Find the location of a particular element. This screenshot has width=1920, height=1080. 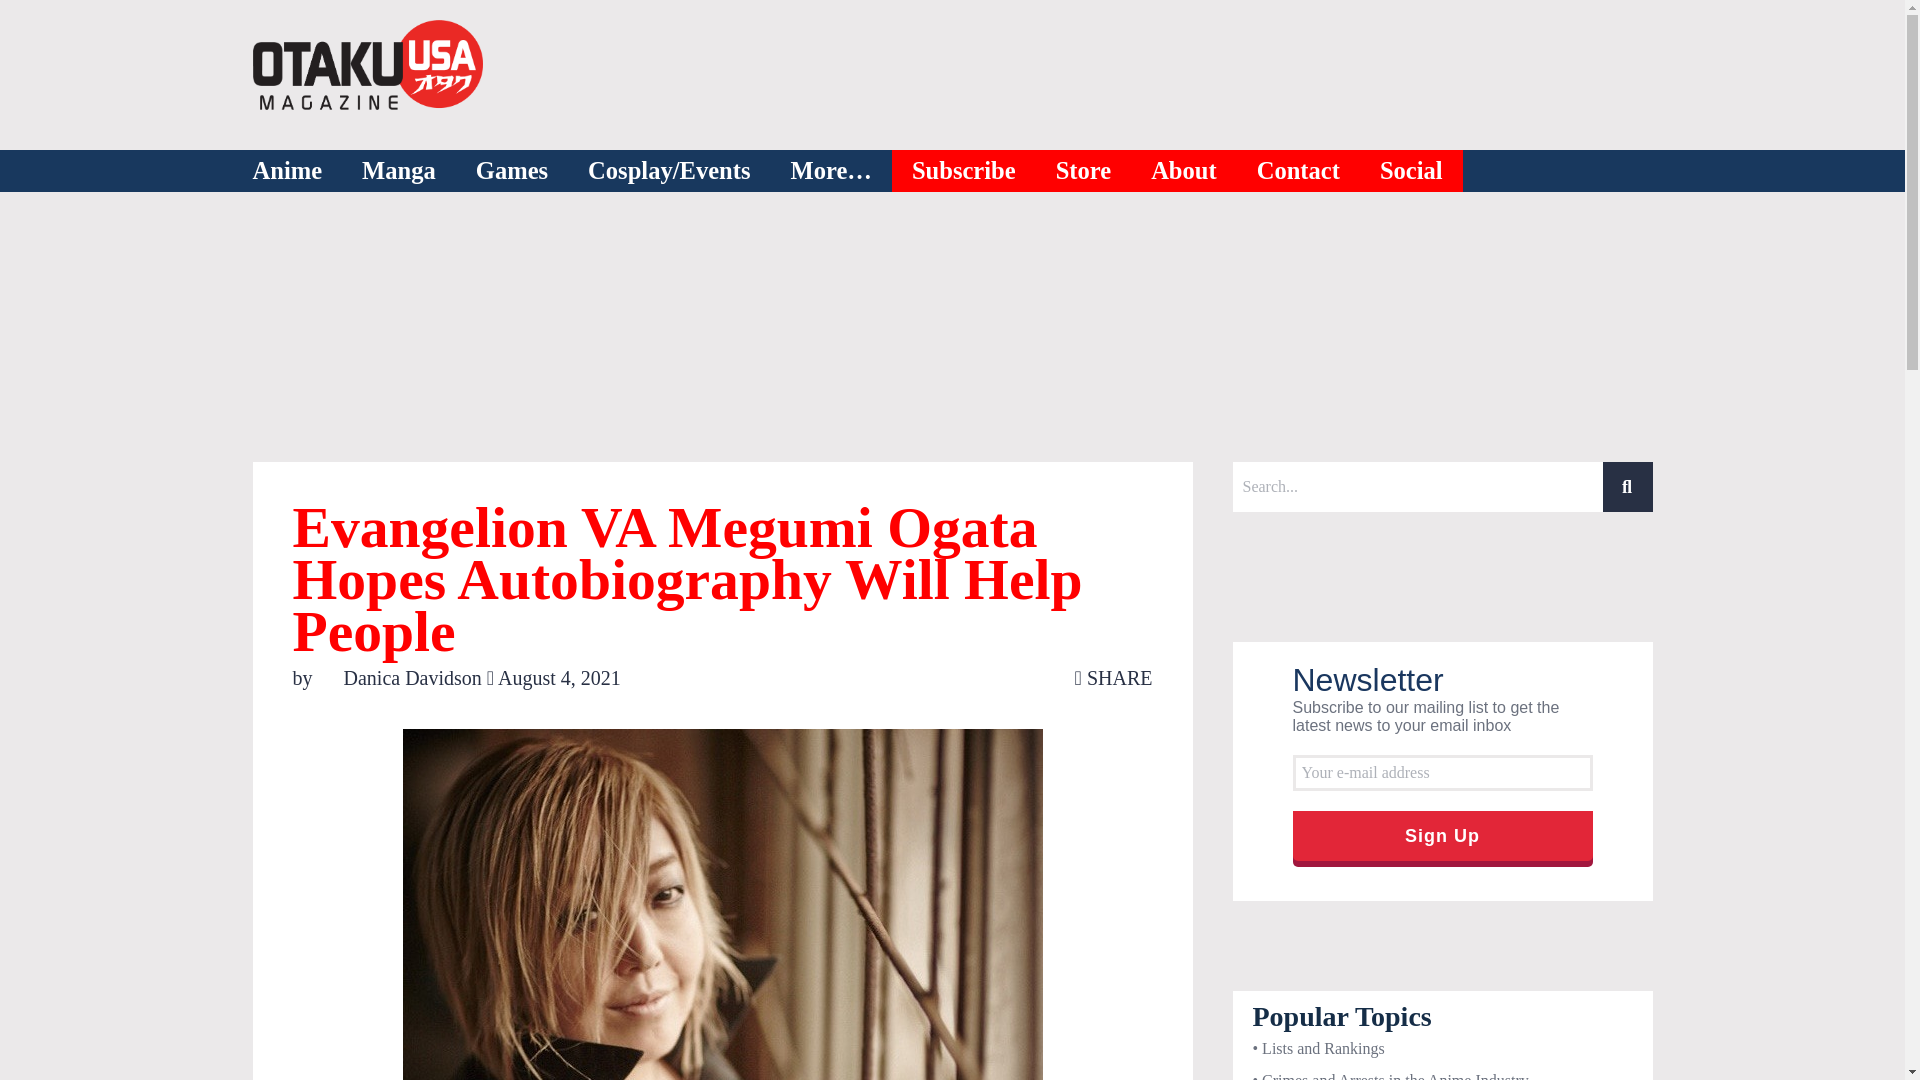

Social is located at coordinates (1412, 171).